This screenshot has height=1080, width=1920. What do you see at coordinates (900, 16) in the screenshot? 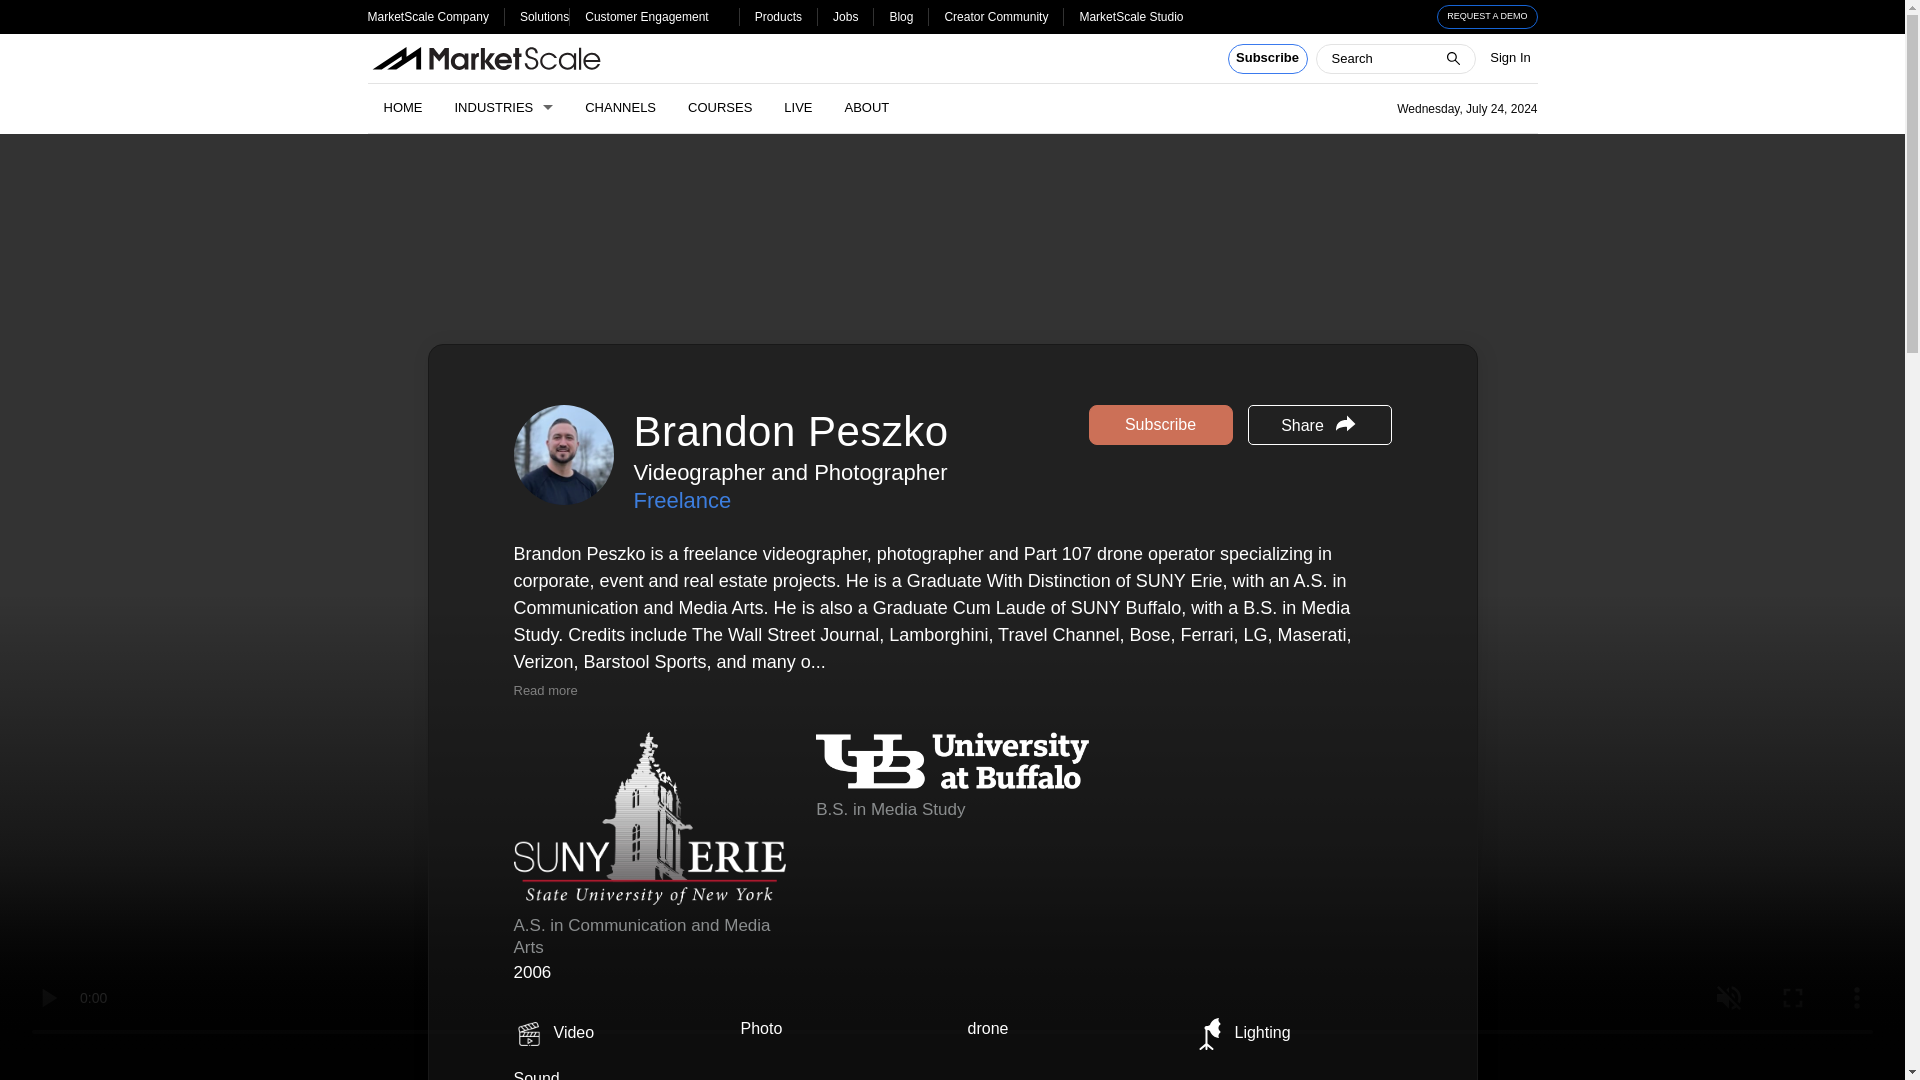
I see `Blog` at bounding box center [900, 16].